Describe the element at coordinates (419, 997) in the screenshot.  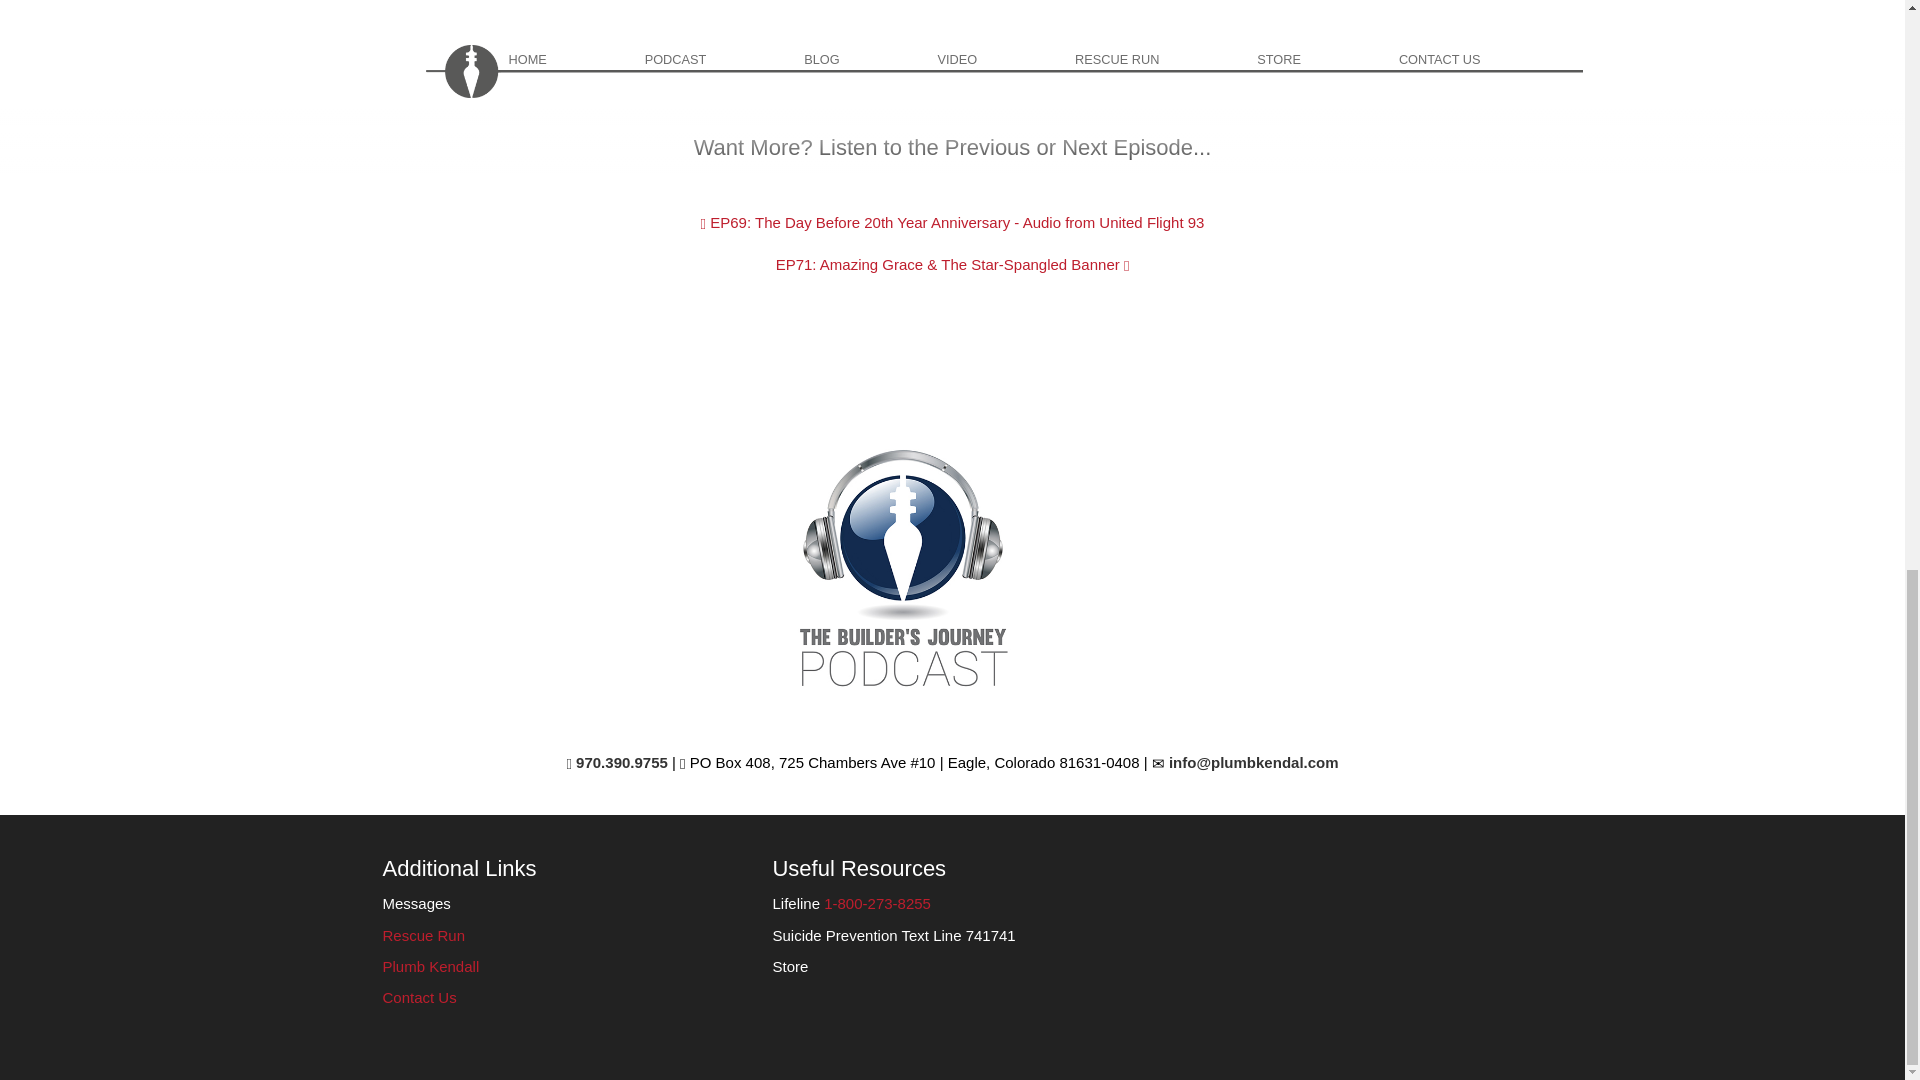
I see `Contact Us` at that location.